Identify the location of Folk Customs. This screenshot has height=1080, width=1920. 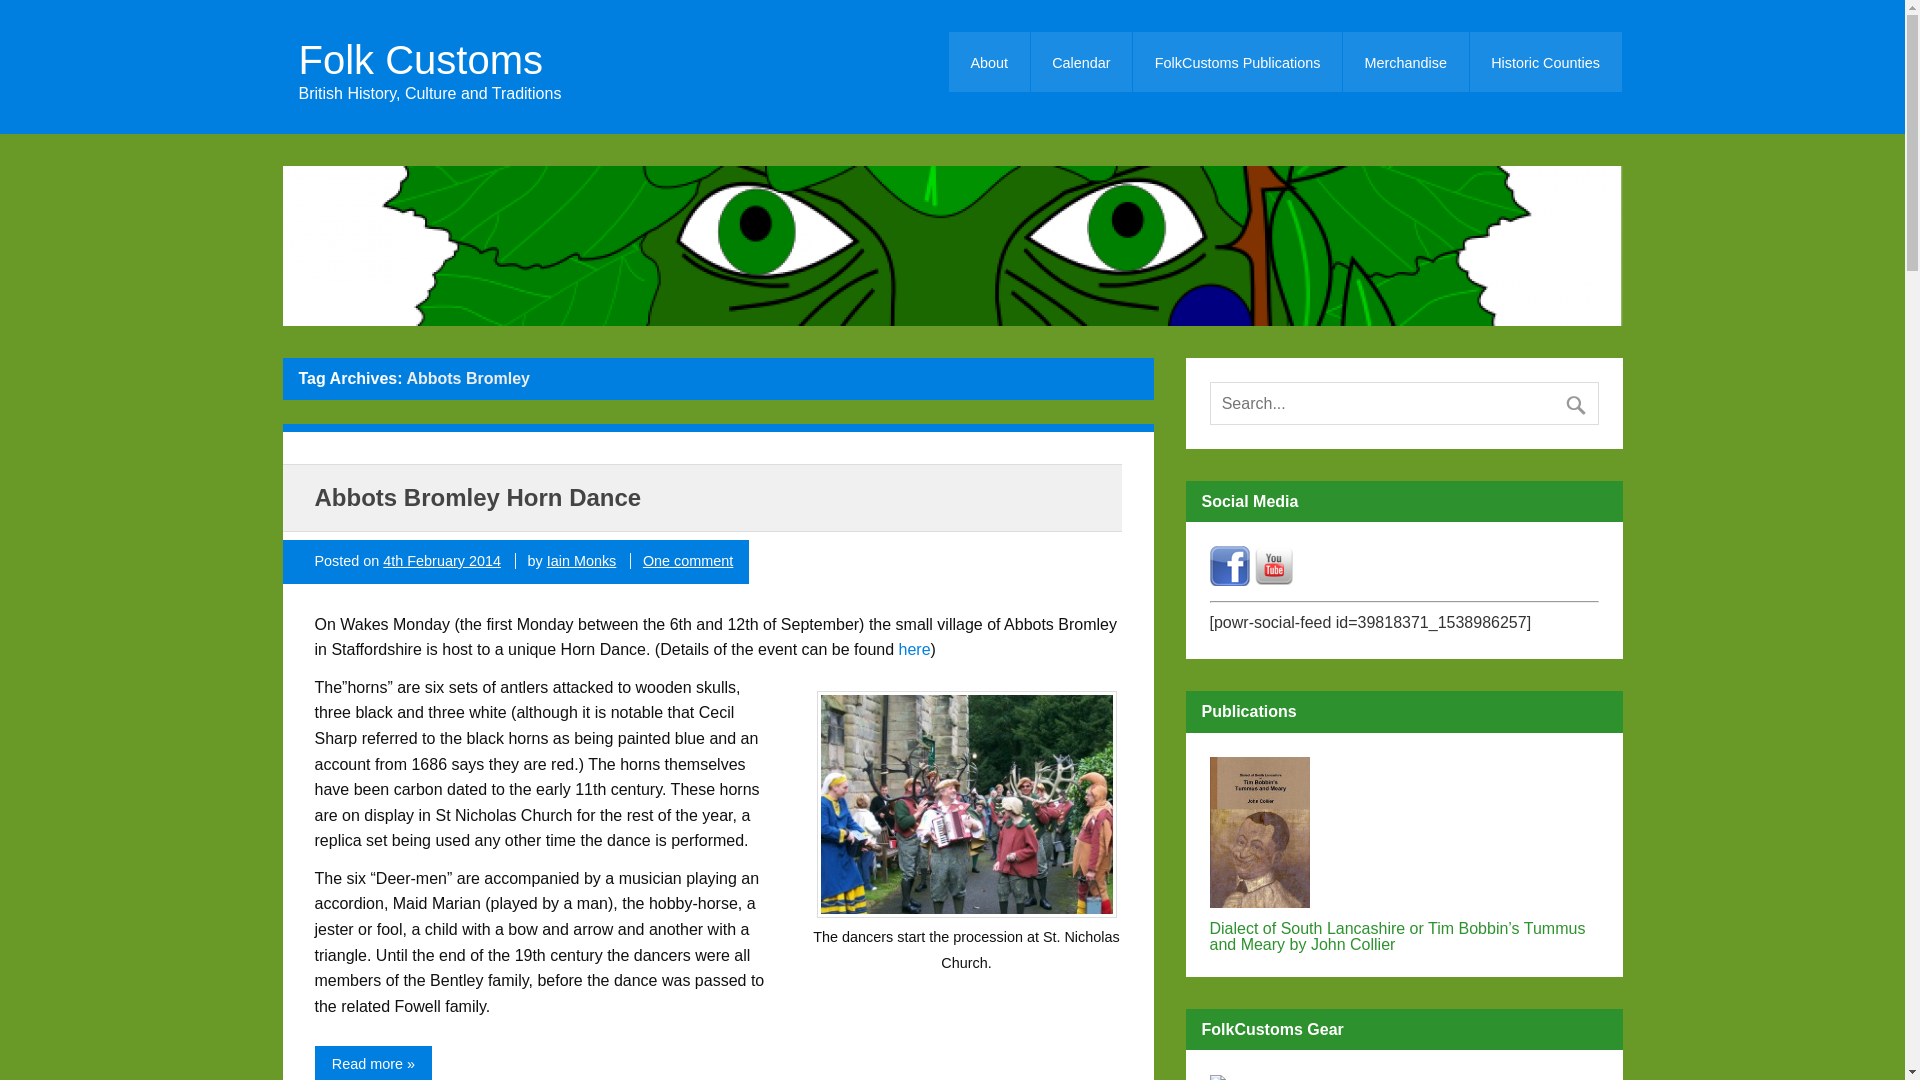
(428, 59).